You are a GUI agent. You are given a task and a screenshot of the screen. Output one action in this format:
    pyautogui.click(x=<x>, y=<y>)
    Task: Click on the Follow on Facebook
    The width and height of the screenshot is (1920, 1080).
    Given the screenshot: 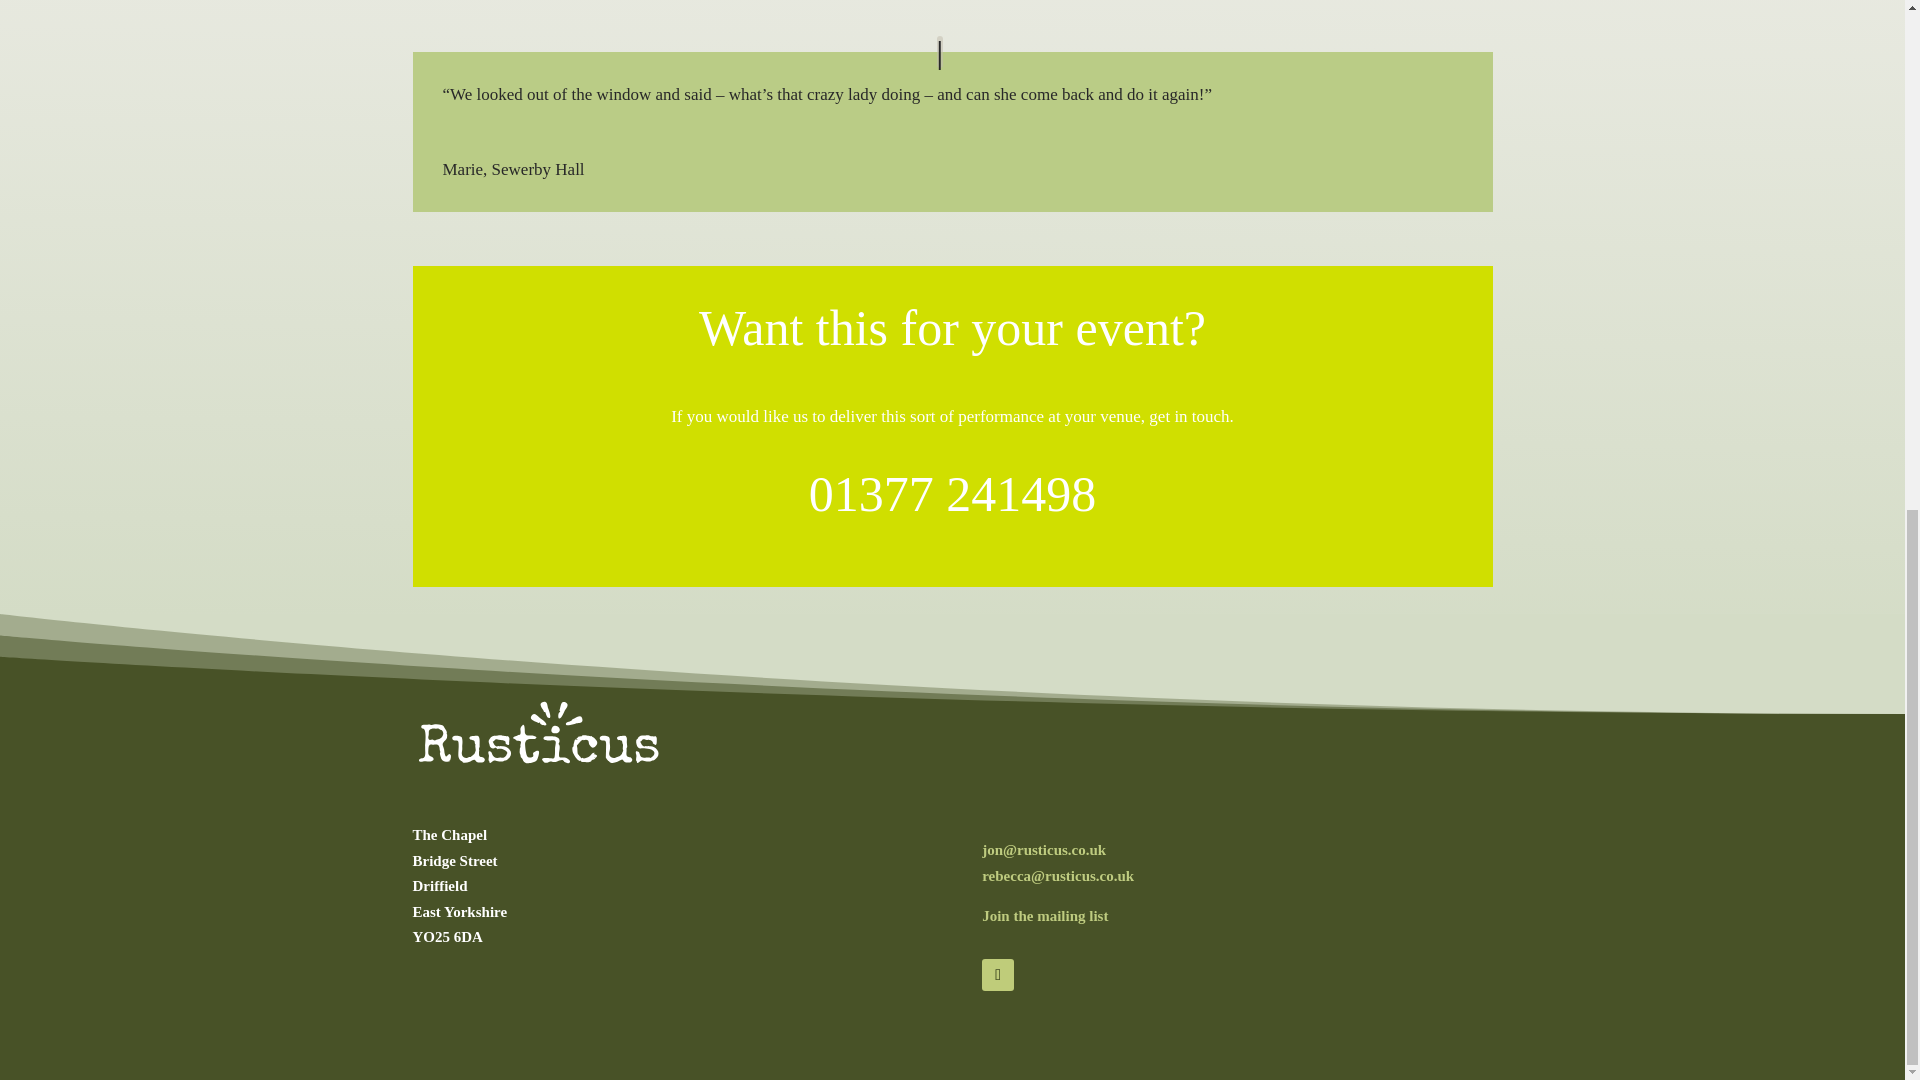 What is the action you would take?
    pyautogui.click(x=997, y=975)
    